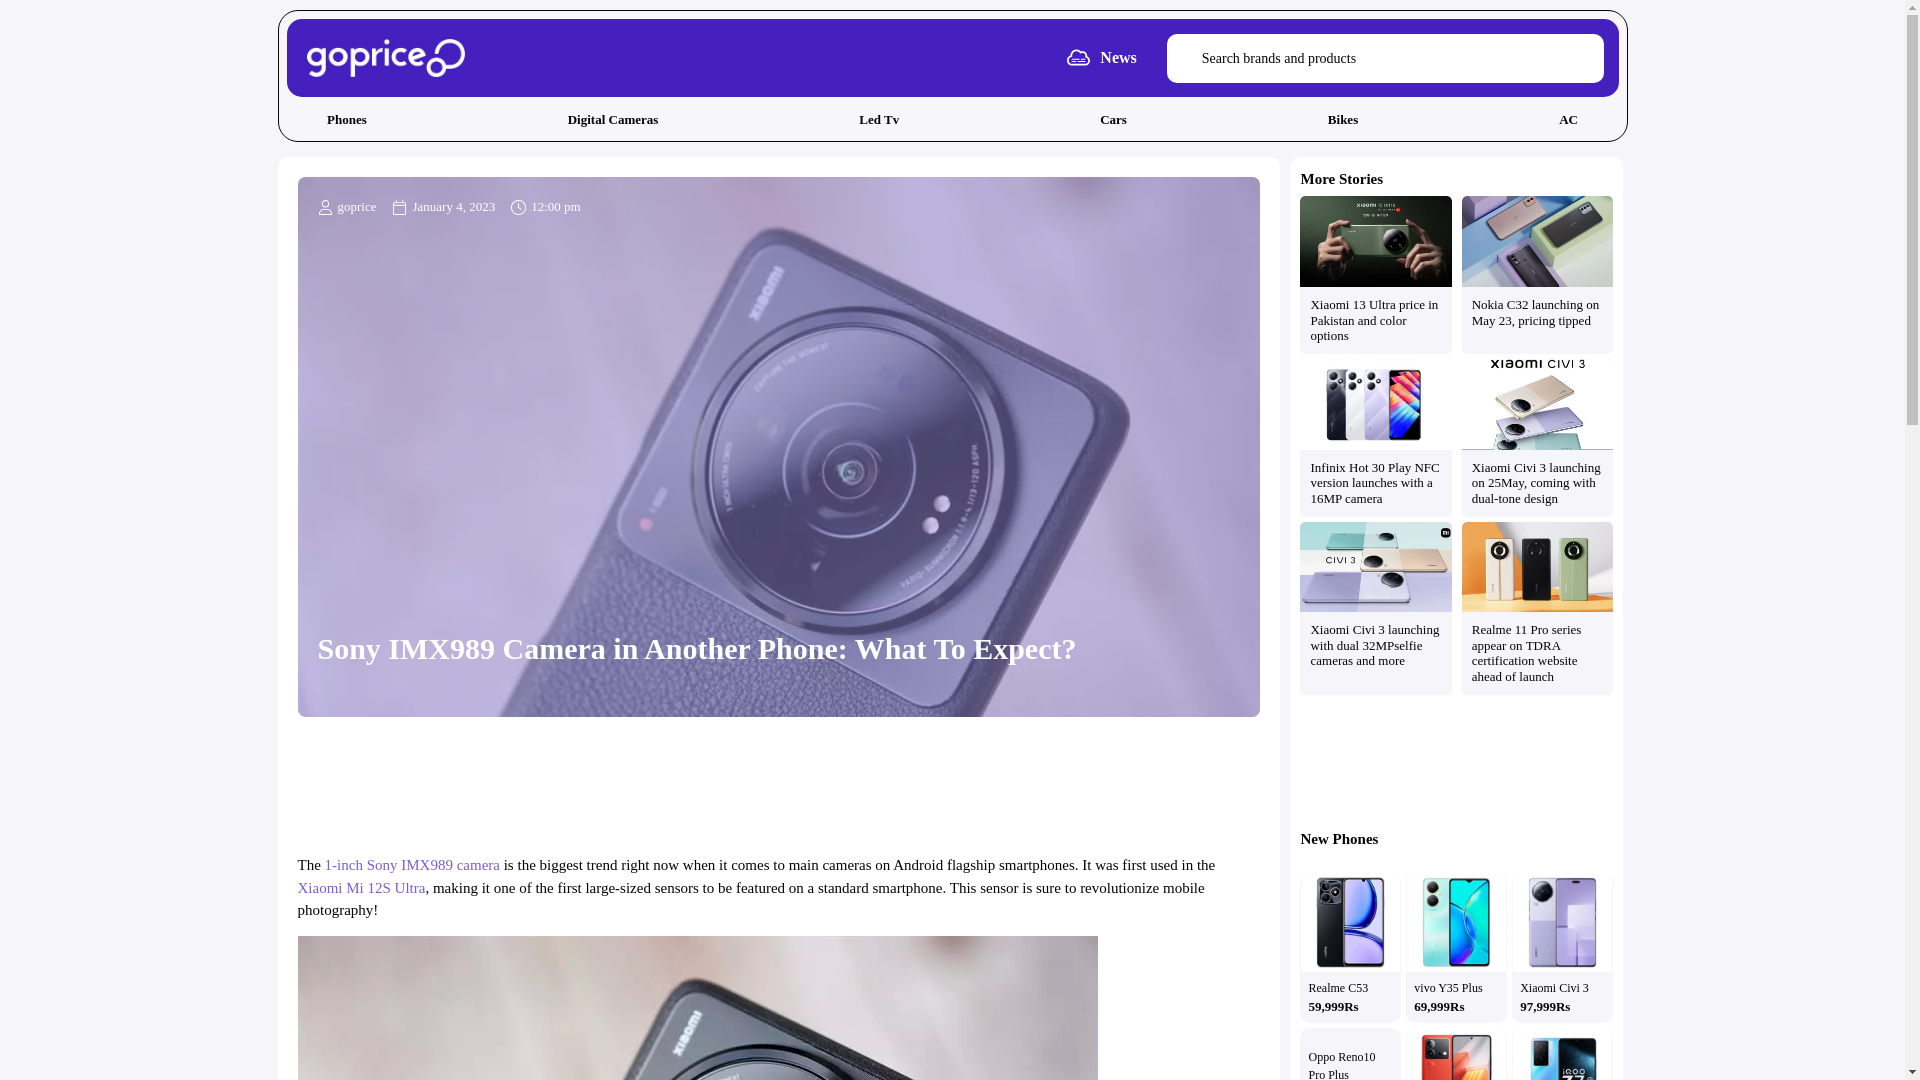 The height and width of the screenshot is (1080, 1920). I want to click on Cars, so click(1114, 120).